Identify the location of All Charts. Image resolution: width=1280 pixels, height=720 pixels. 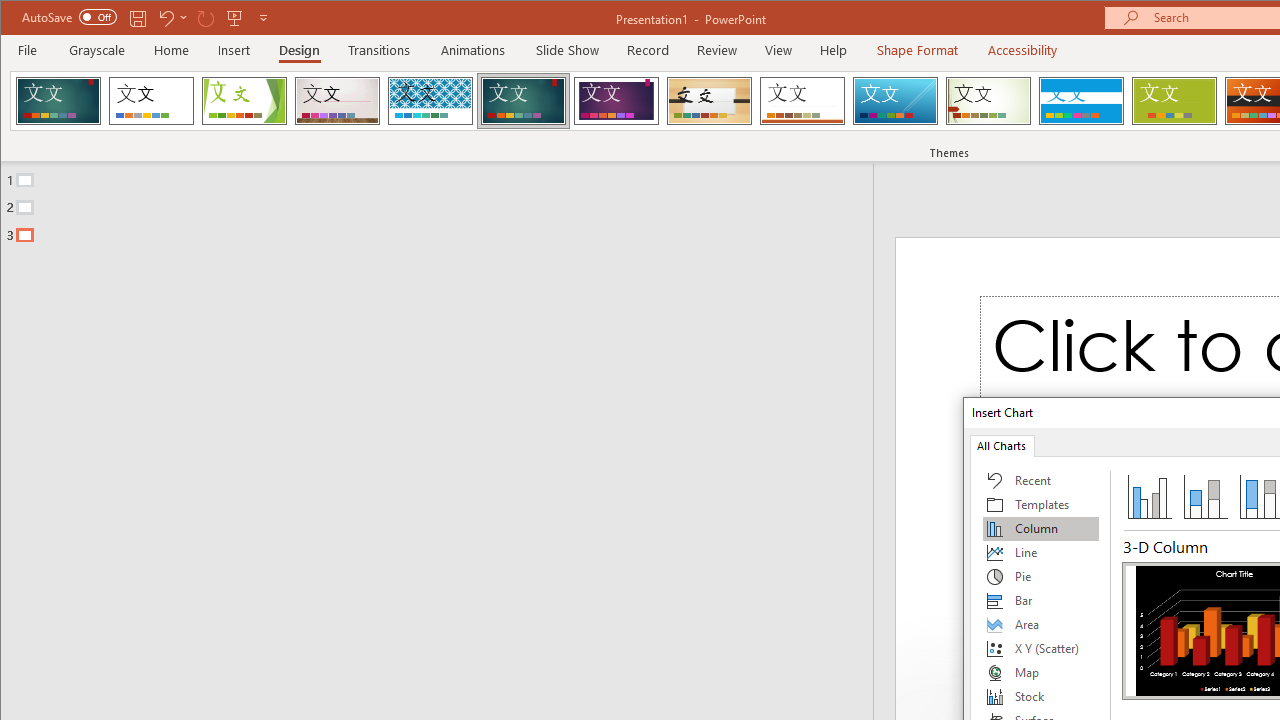
(1001, 444).